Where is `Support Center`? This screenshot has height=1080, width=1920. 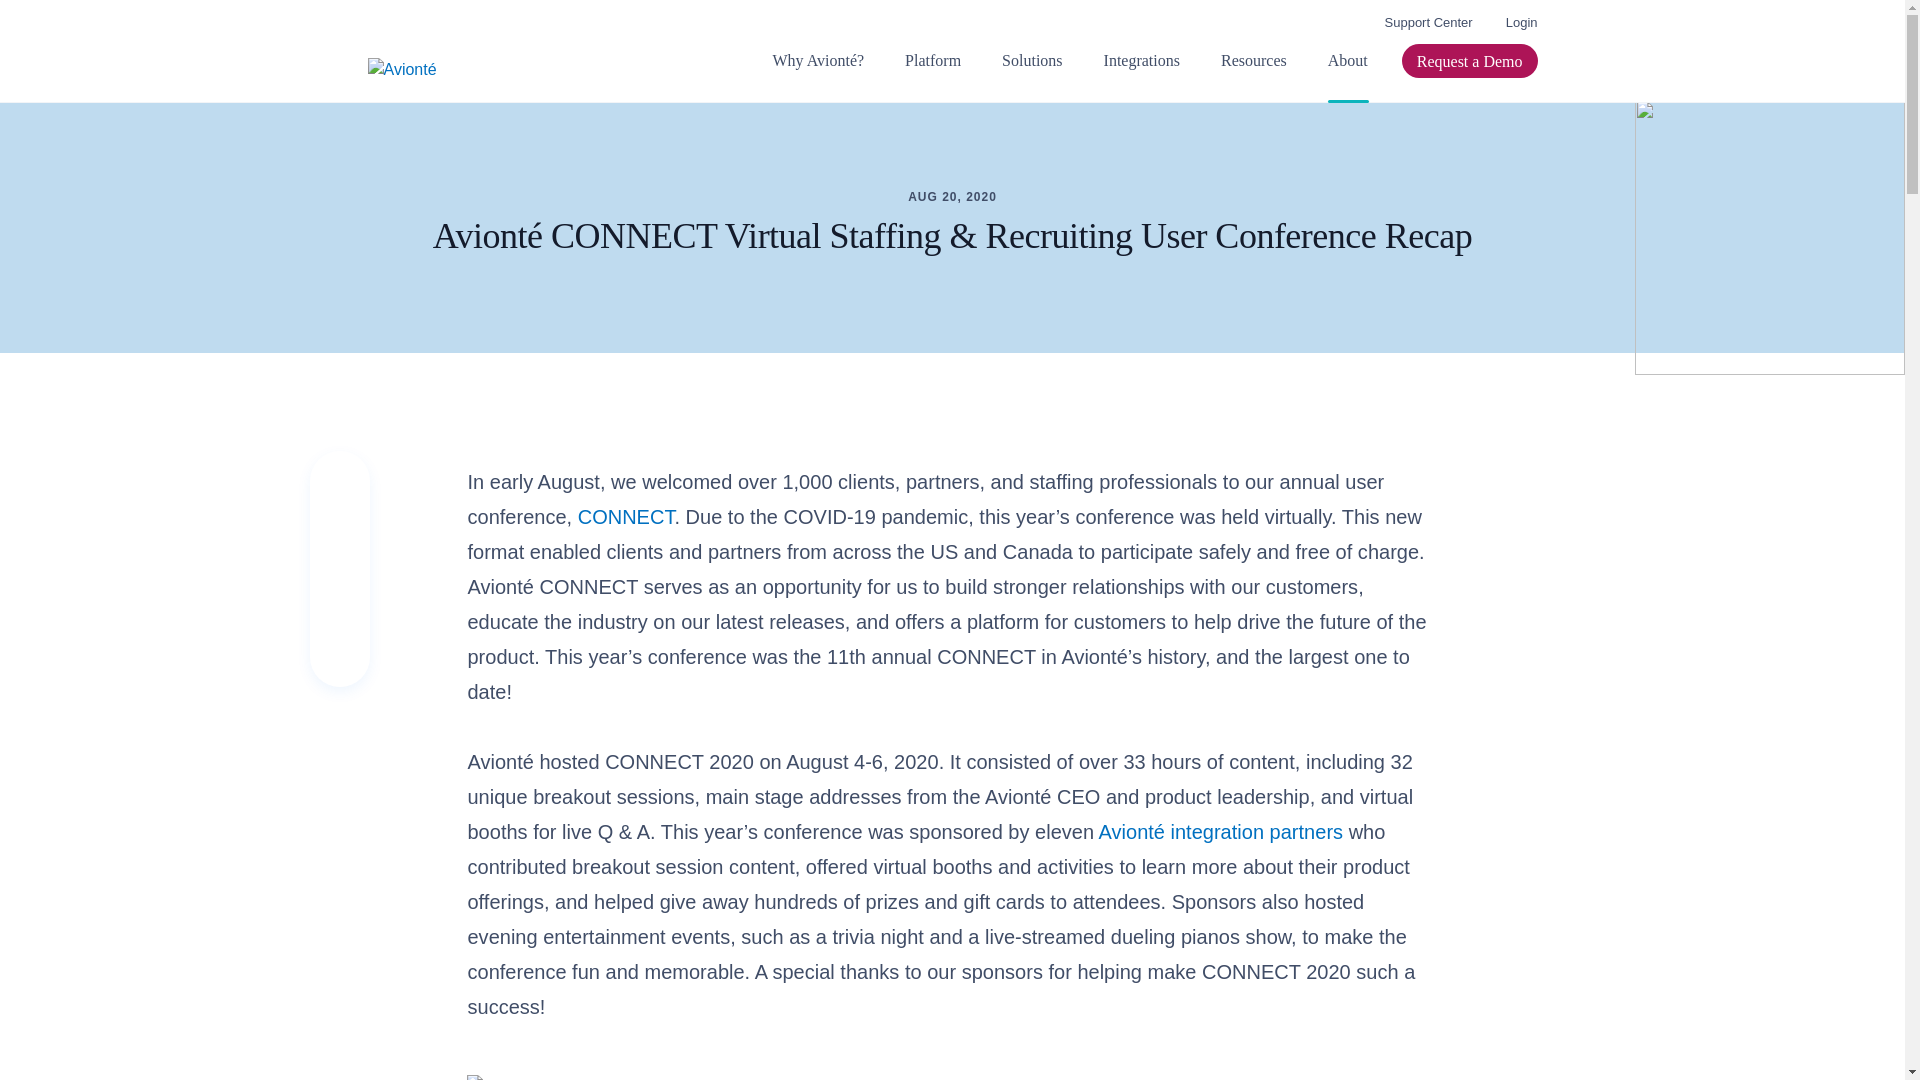 Support Center is located at coordinates (1428, 22).